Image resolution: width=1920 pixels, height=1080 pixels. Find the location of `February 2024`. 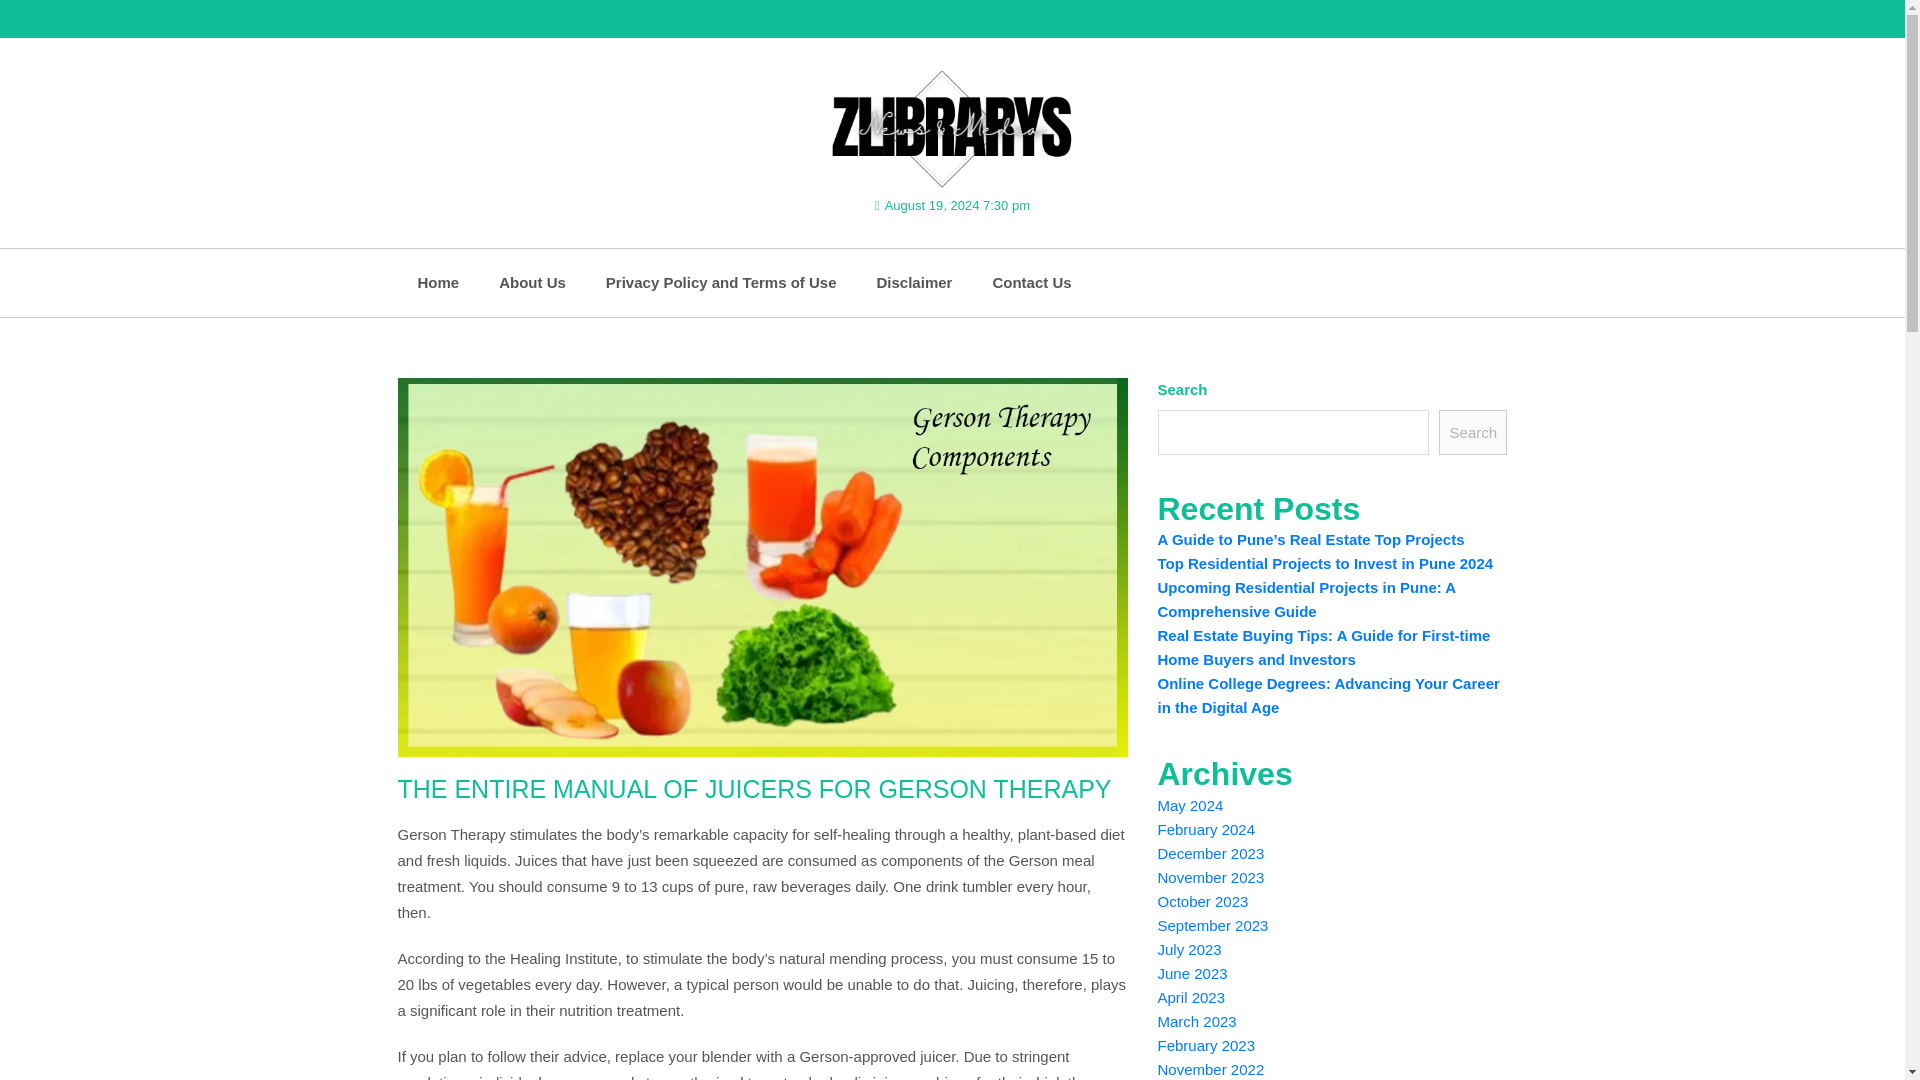

February 2024 is located at coordinates (1206, 829).